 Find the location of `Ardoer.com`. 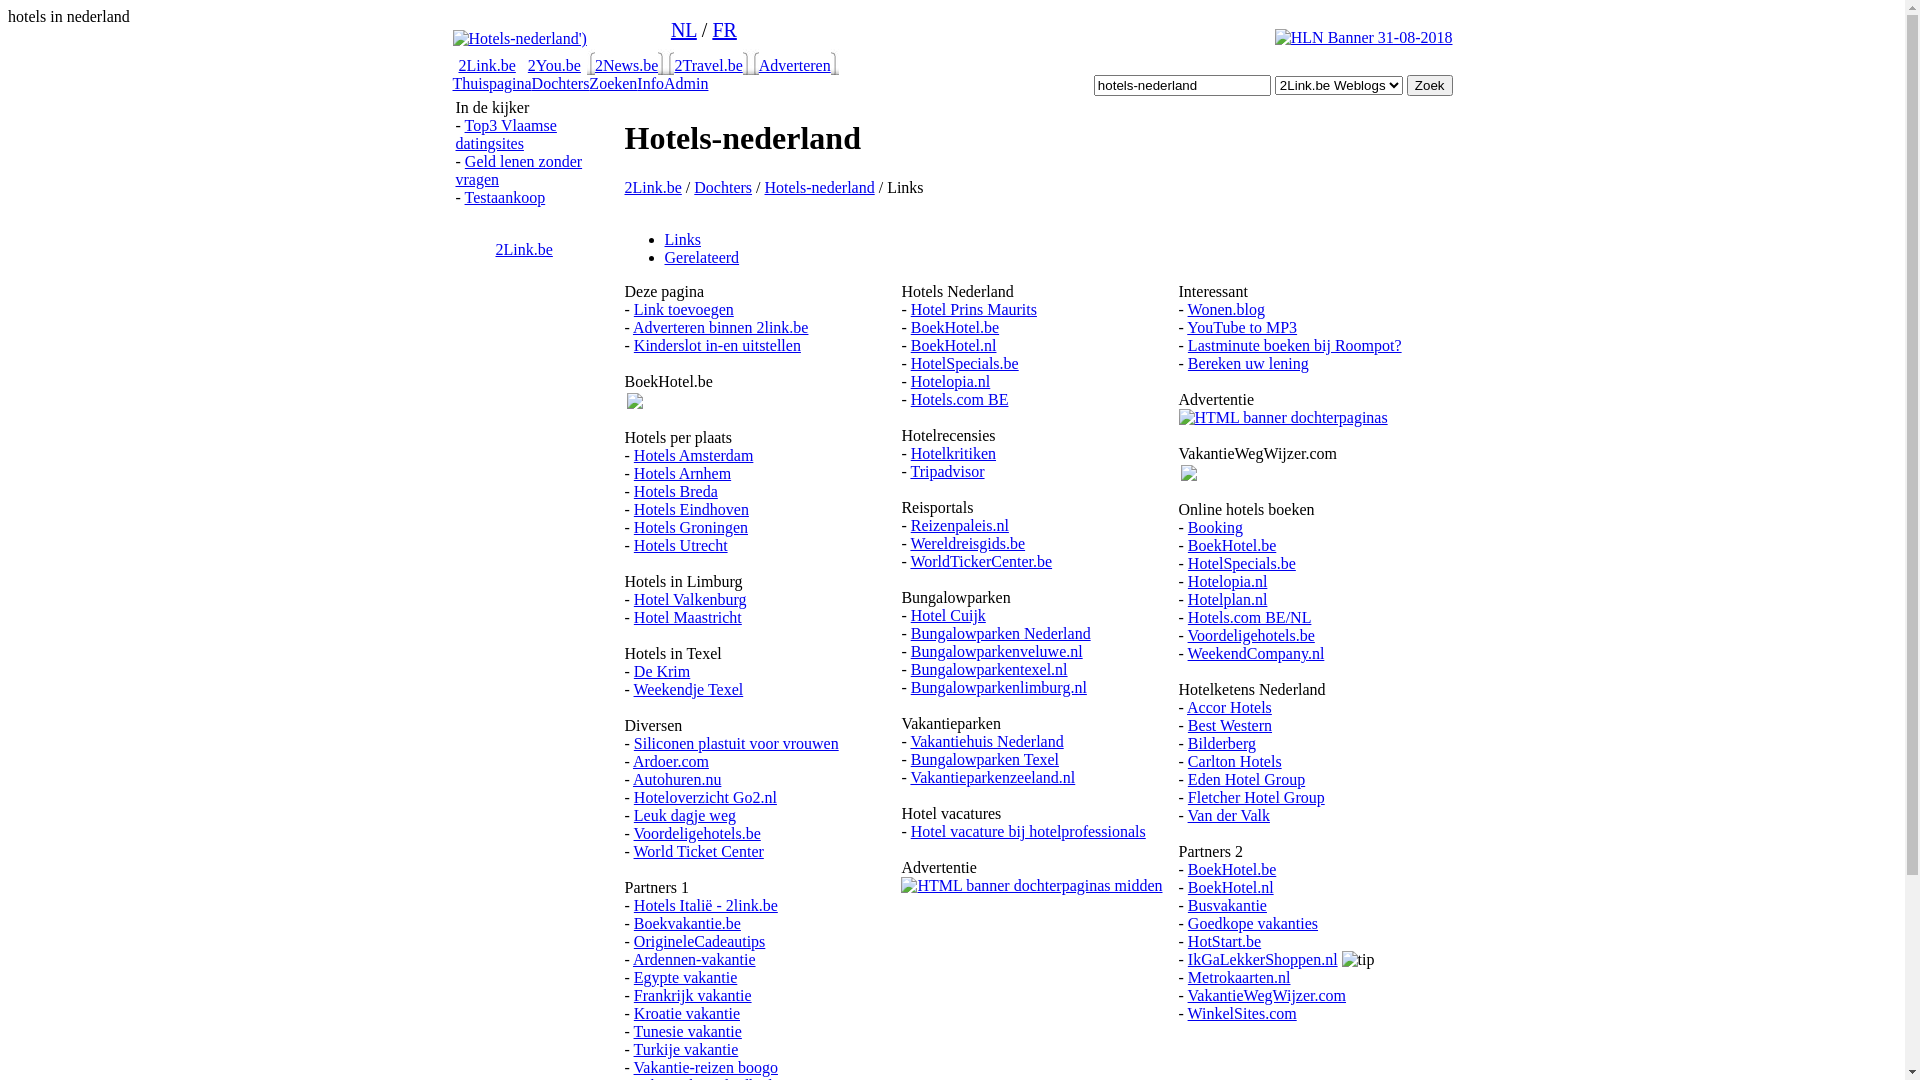

Ardoer.com is located at coordinates (671, 761).